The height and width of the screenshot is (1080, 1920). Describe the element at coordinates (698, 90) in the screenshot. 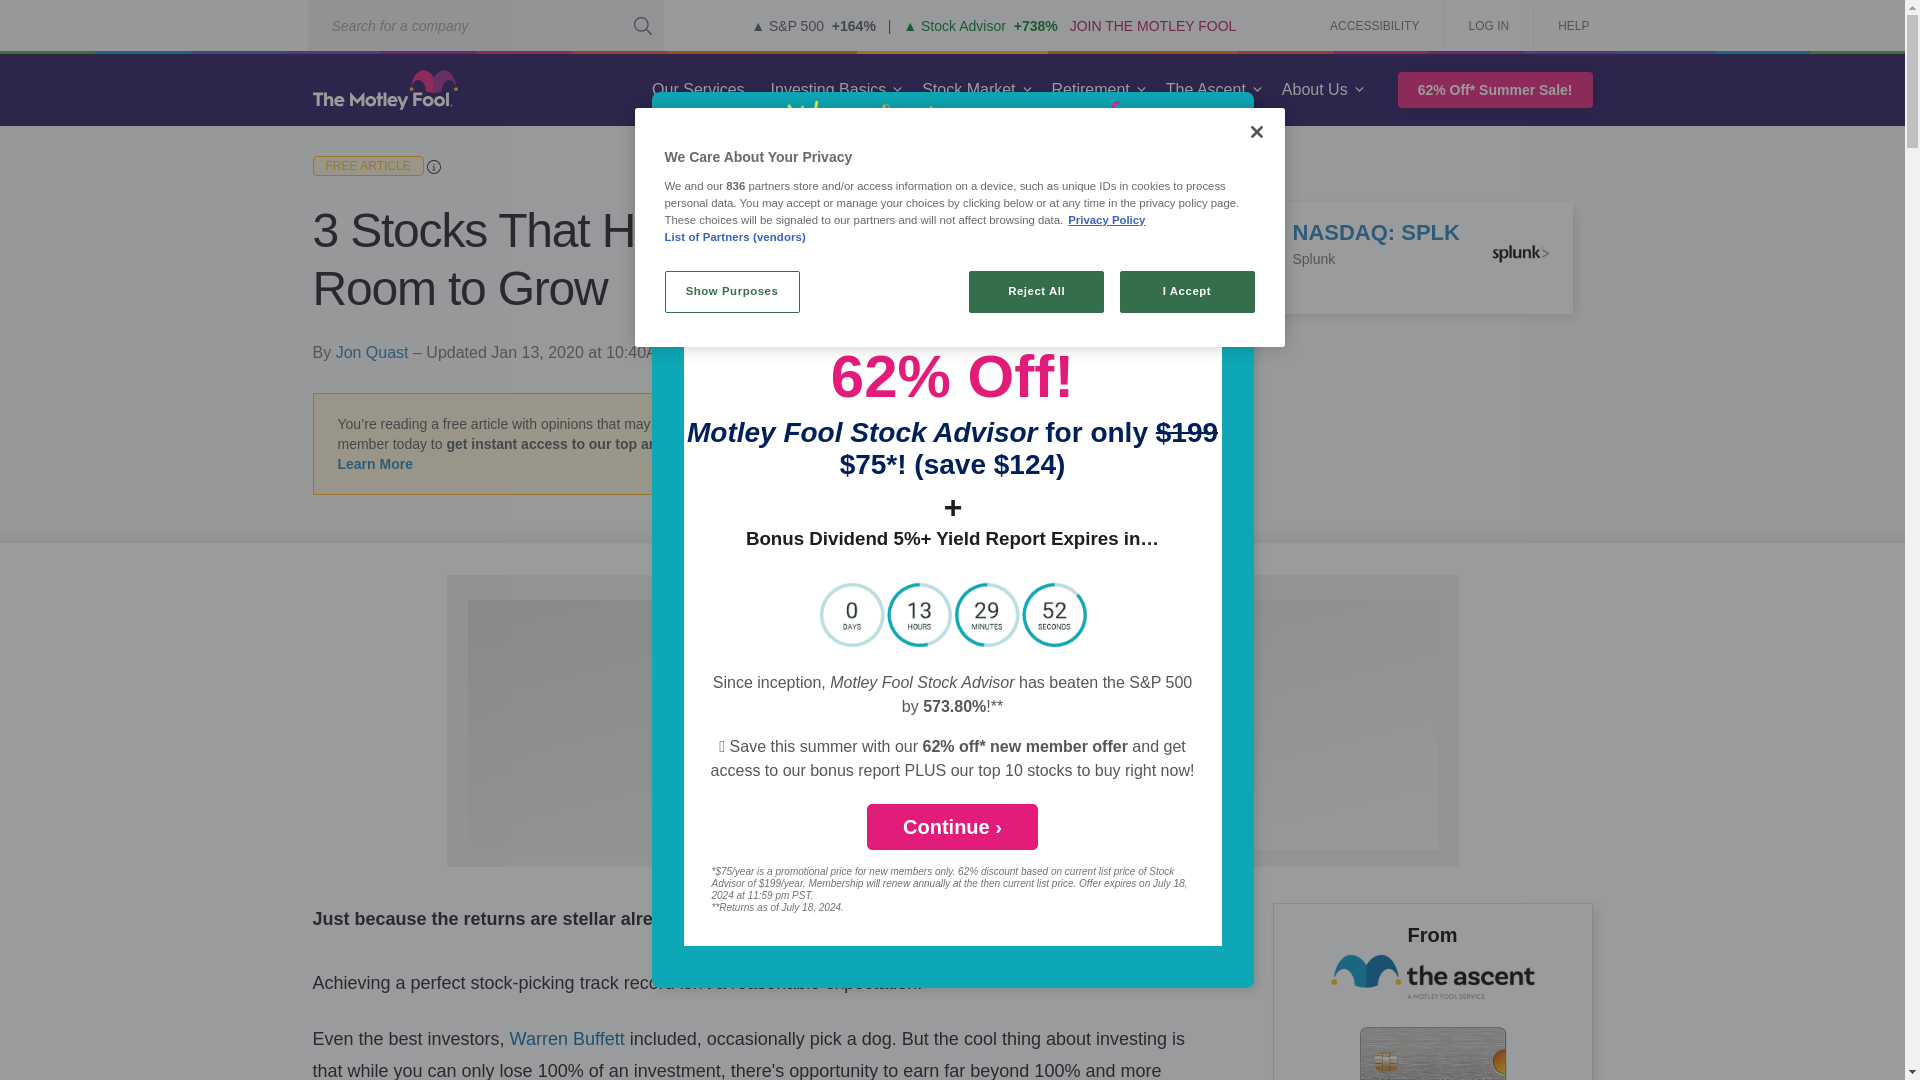

I see `Our Services` at that location.